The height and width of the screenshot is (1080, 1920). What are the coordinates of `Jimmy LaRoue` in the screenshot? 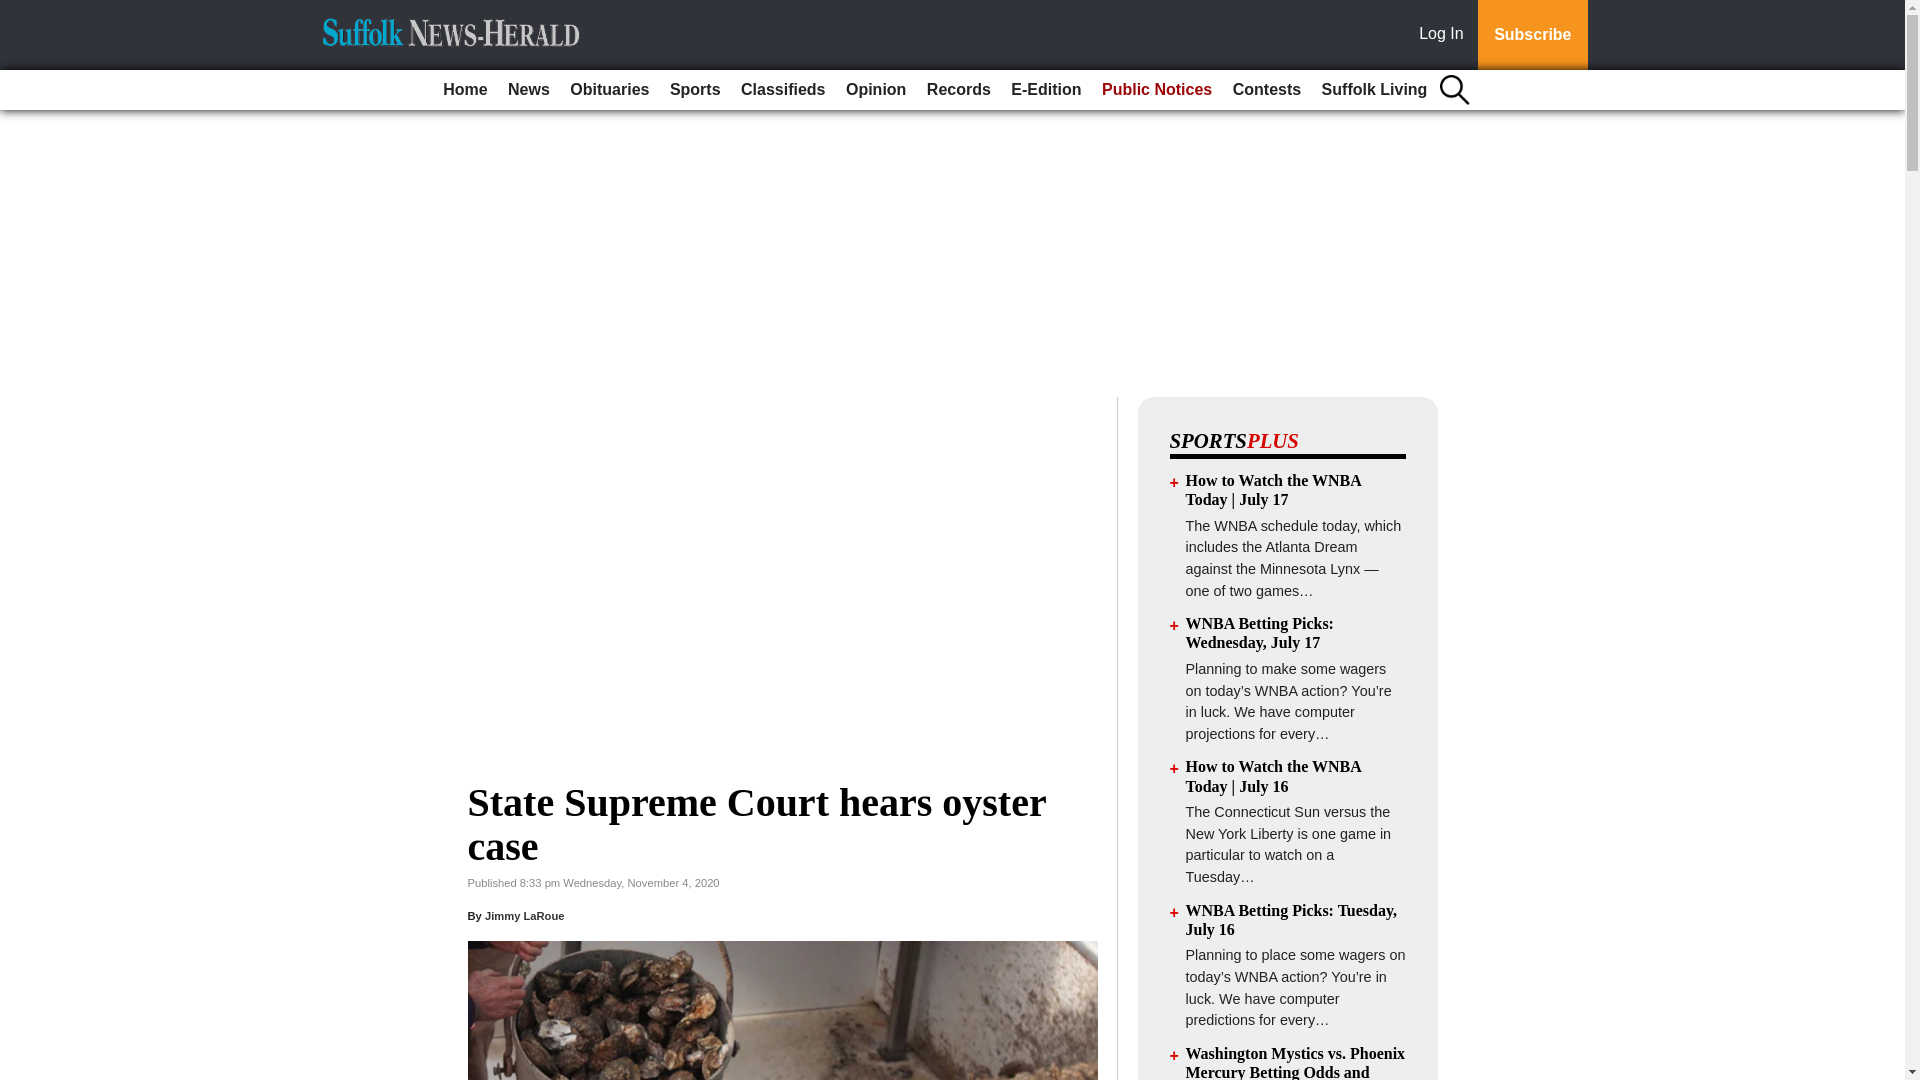 It's located at (524, 916).